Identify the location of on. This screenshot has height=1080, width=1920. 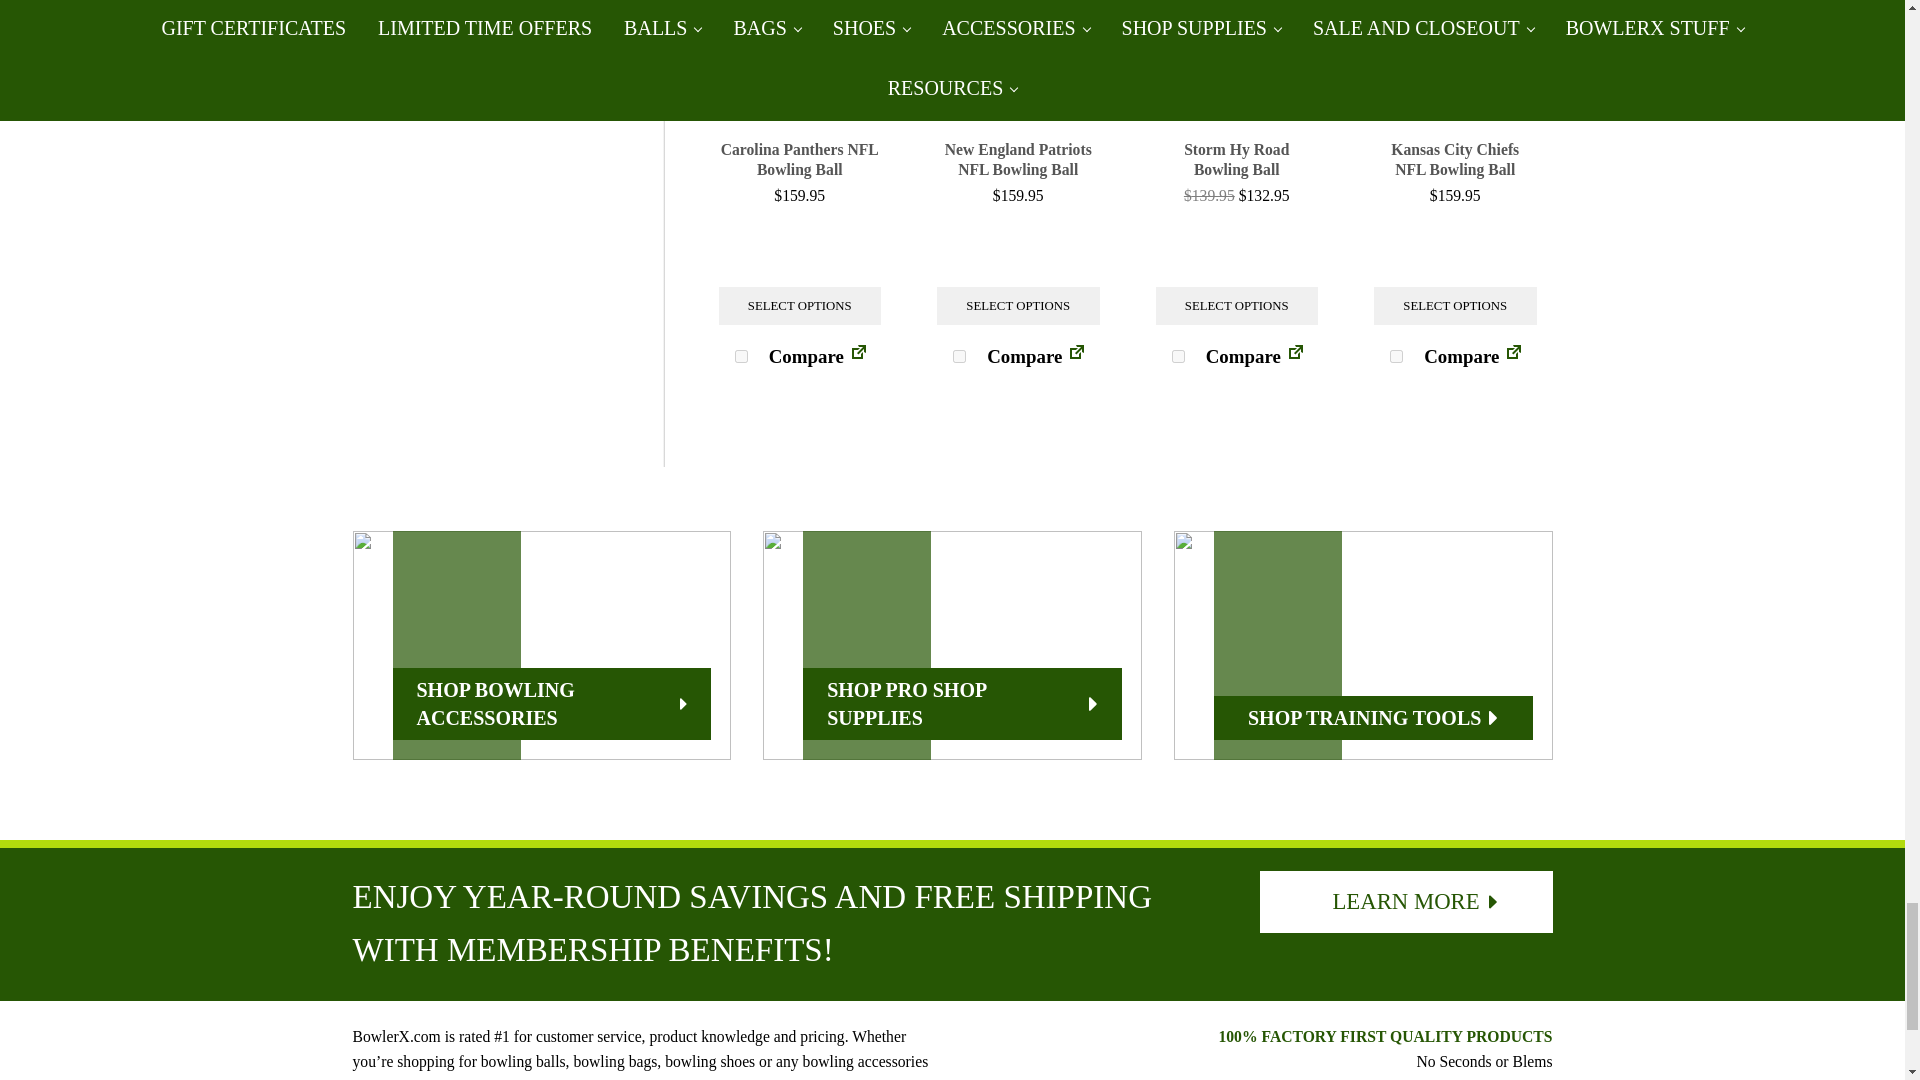
(742, 356).